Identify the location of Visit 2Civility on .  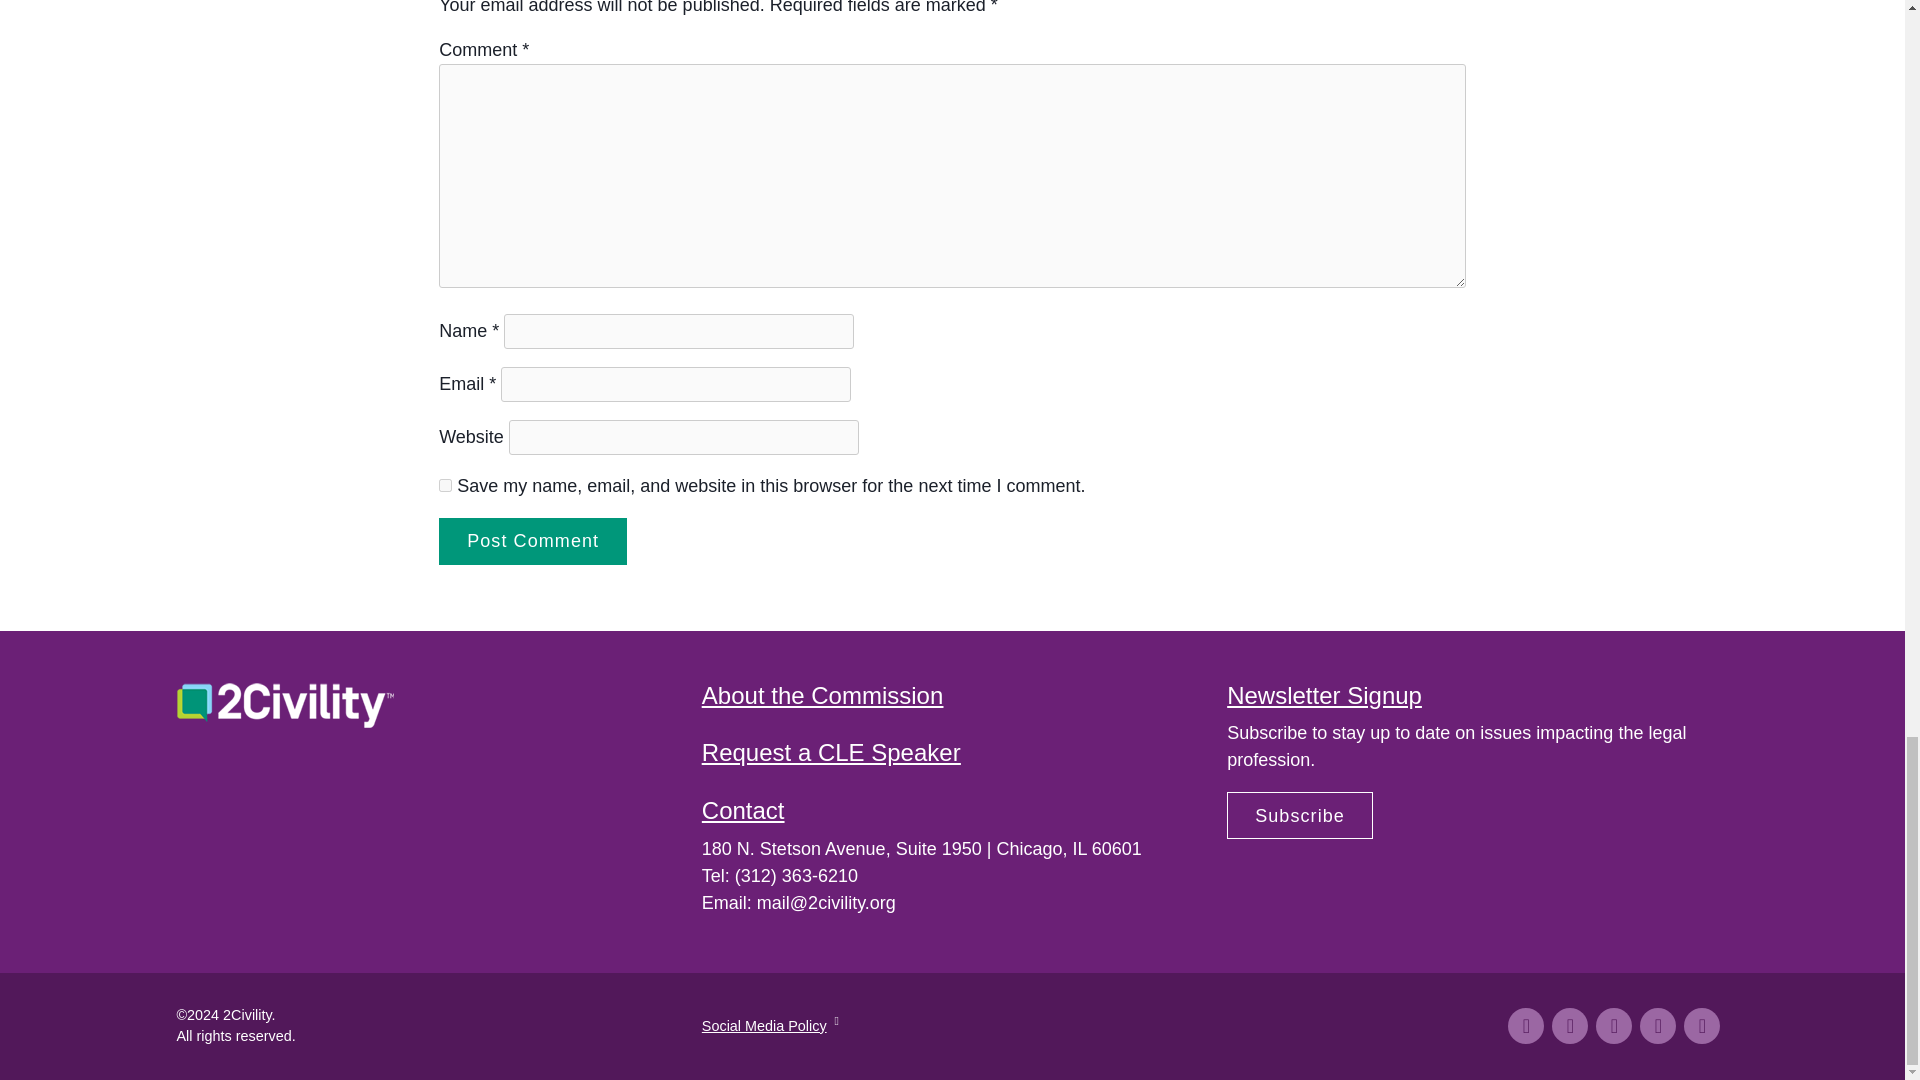
(1702, 1026).